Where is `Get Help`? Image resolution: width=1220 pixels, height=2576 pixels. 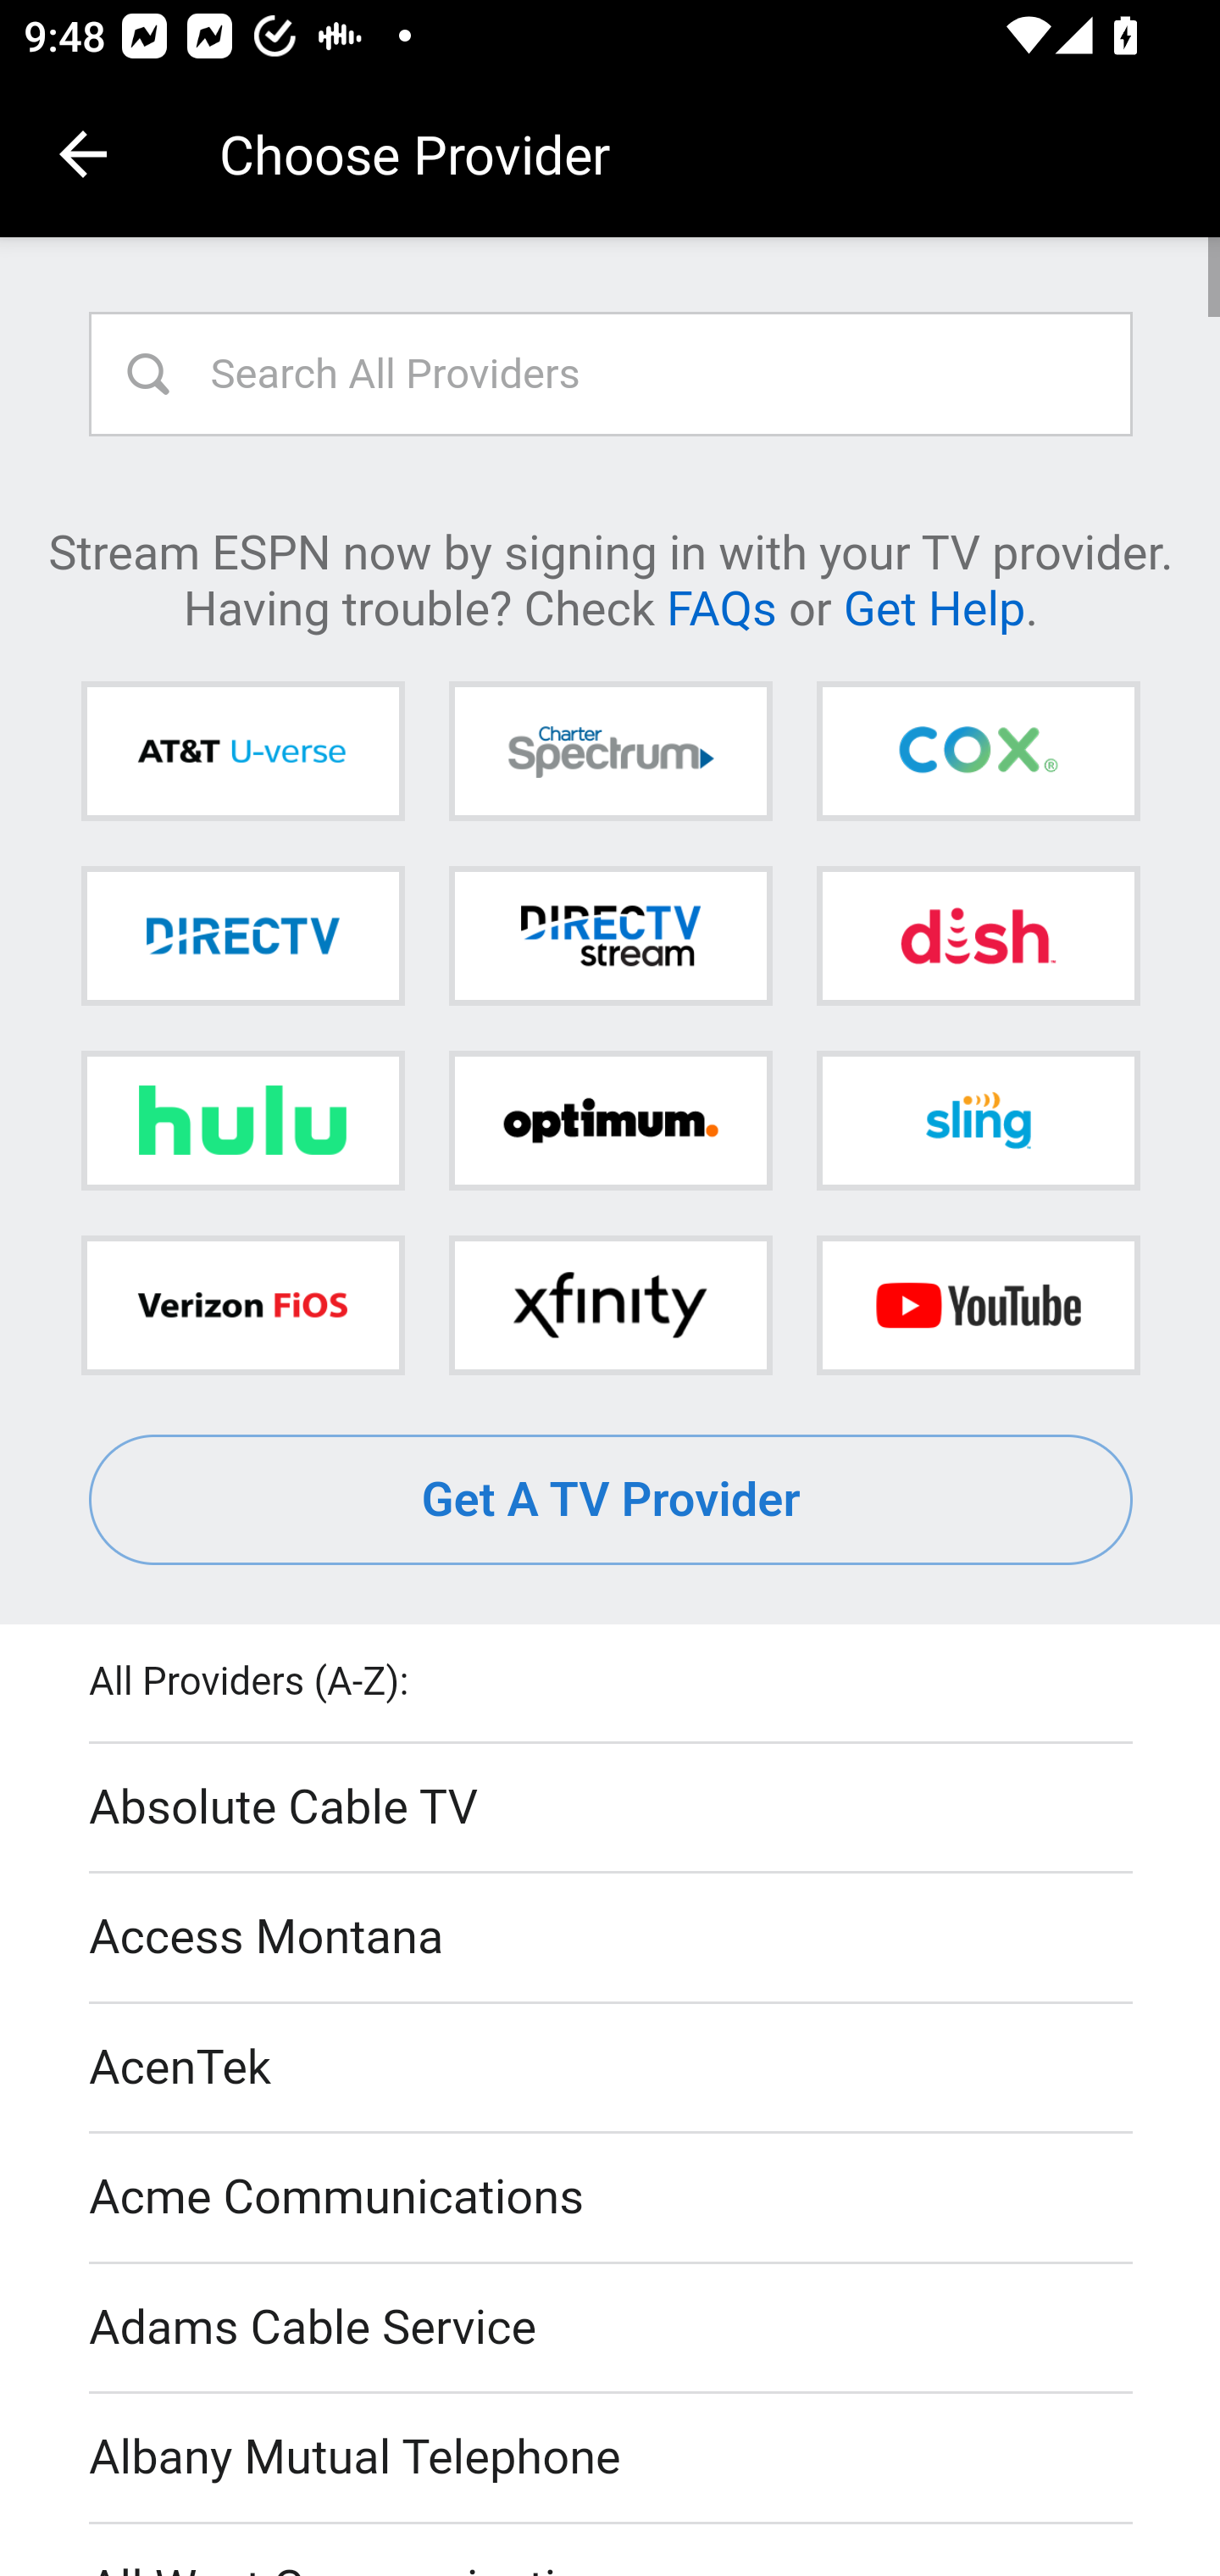 Get Help is located at coordinates (934, 606).